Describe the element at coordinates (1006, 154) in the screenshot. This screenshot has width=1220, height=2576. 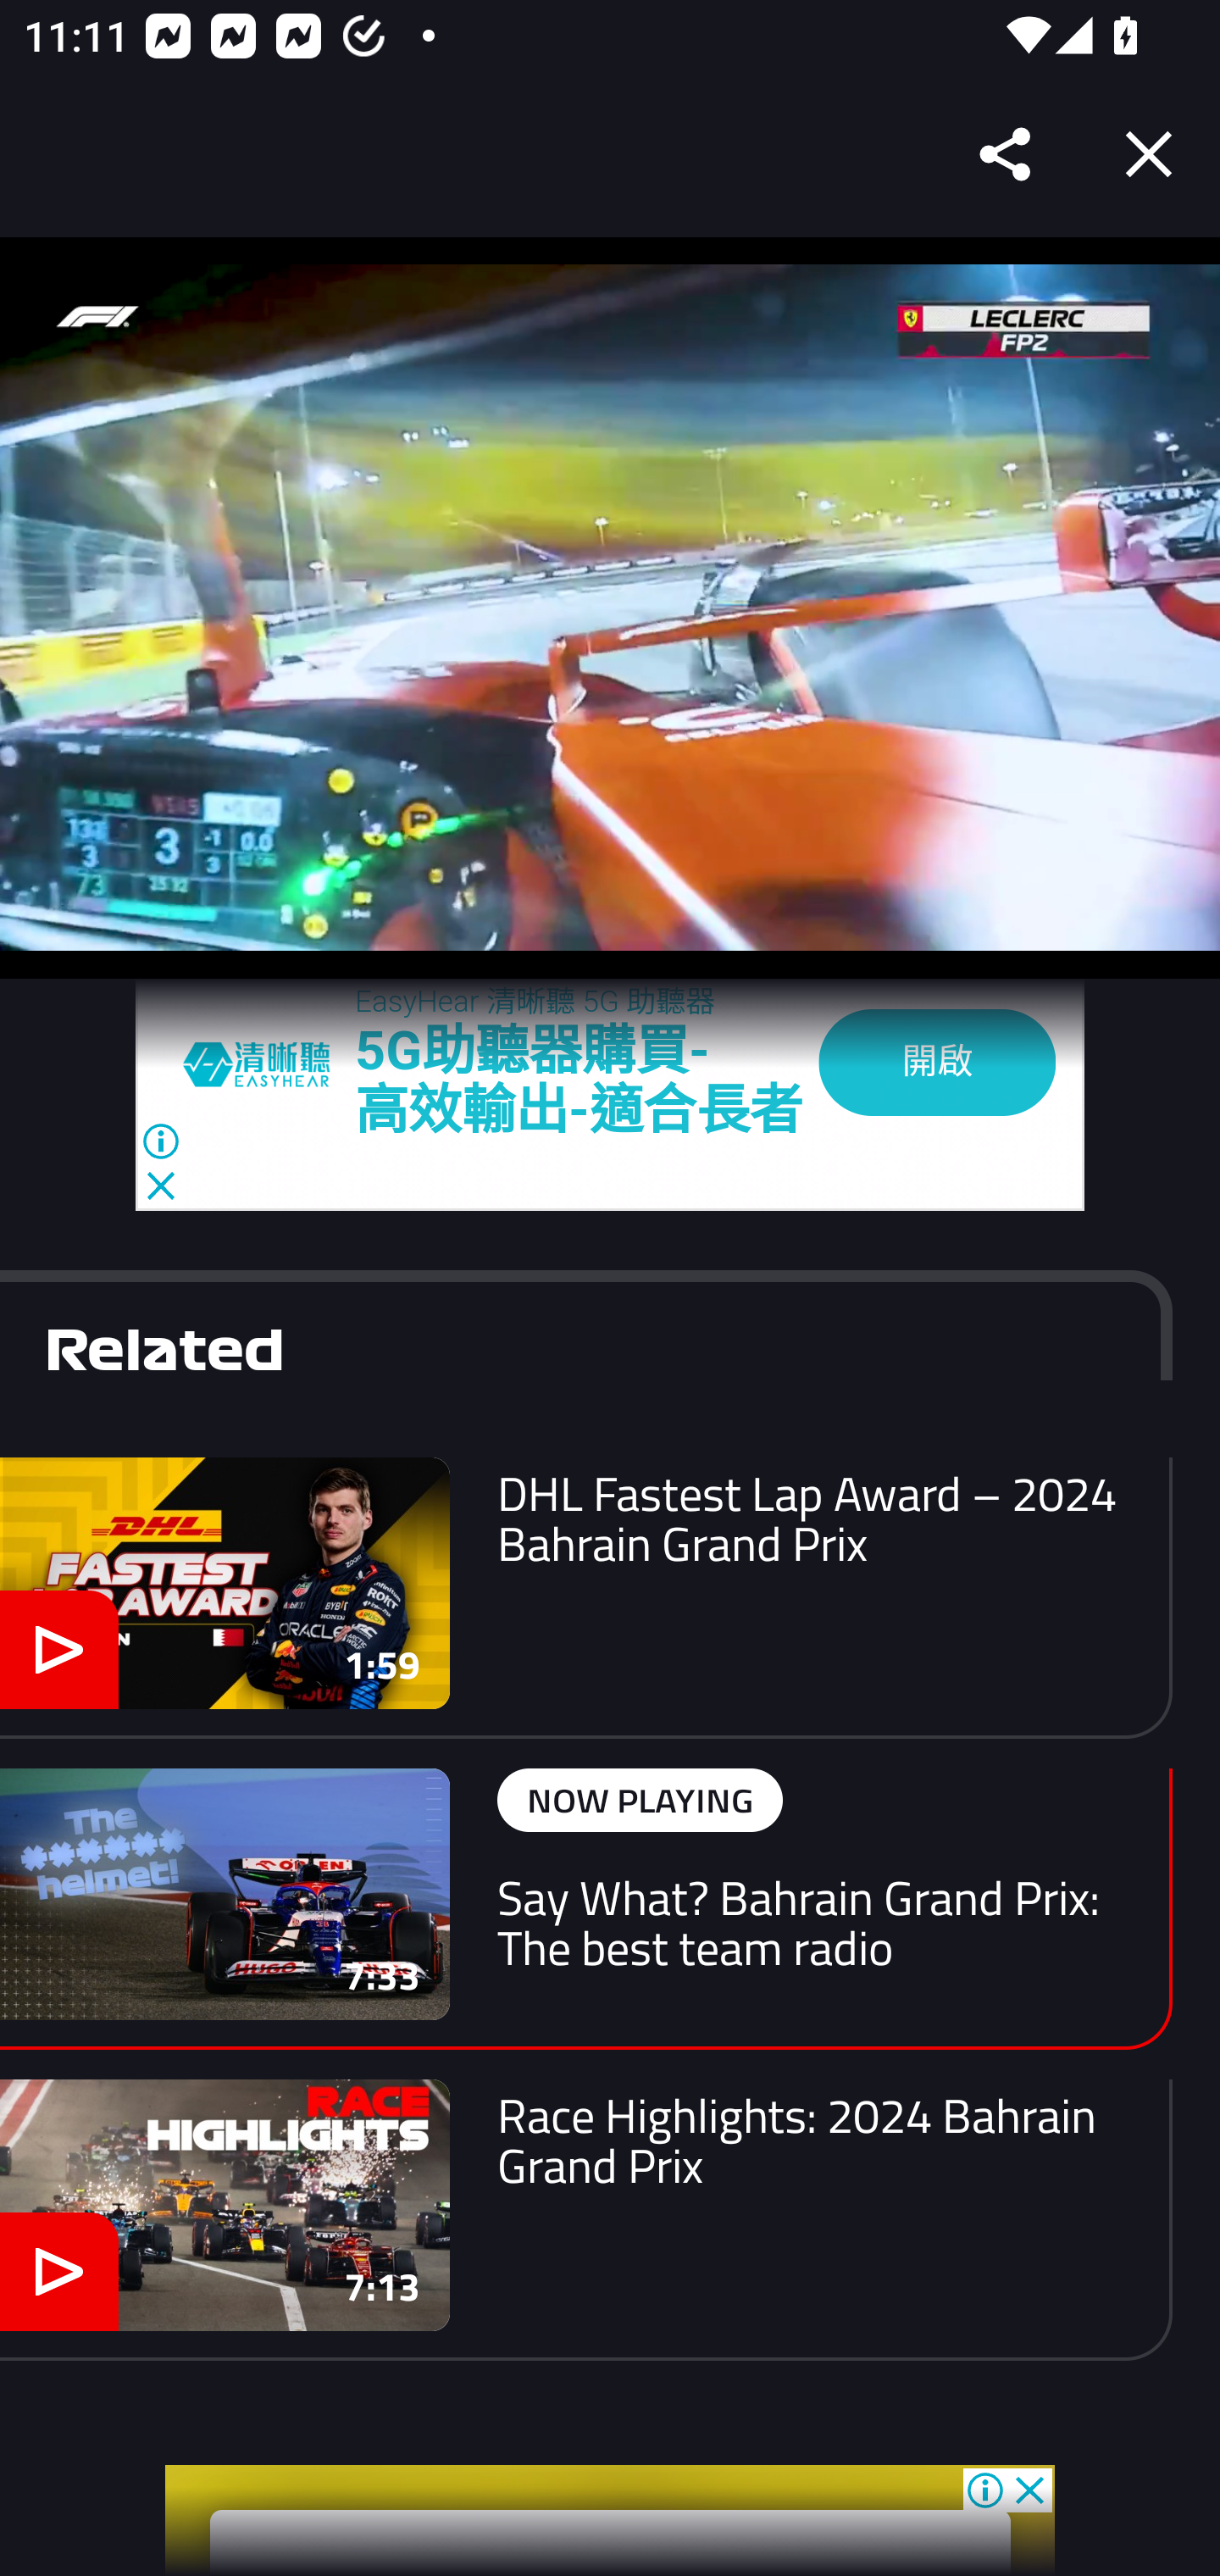
I see `Share` at that location.